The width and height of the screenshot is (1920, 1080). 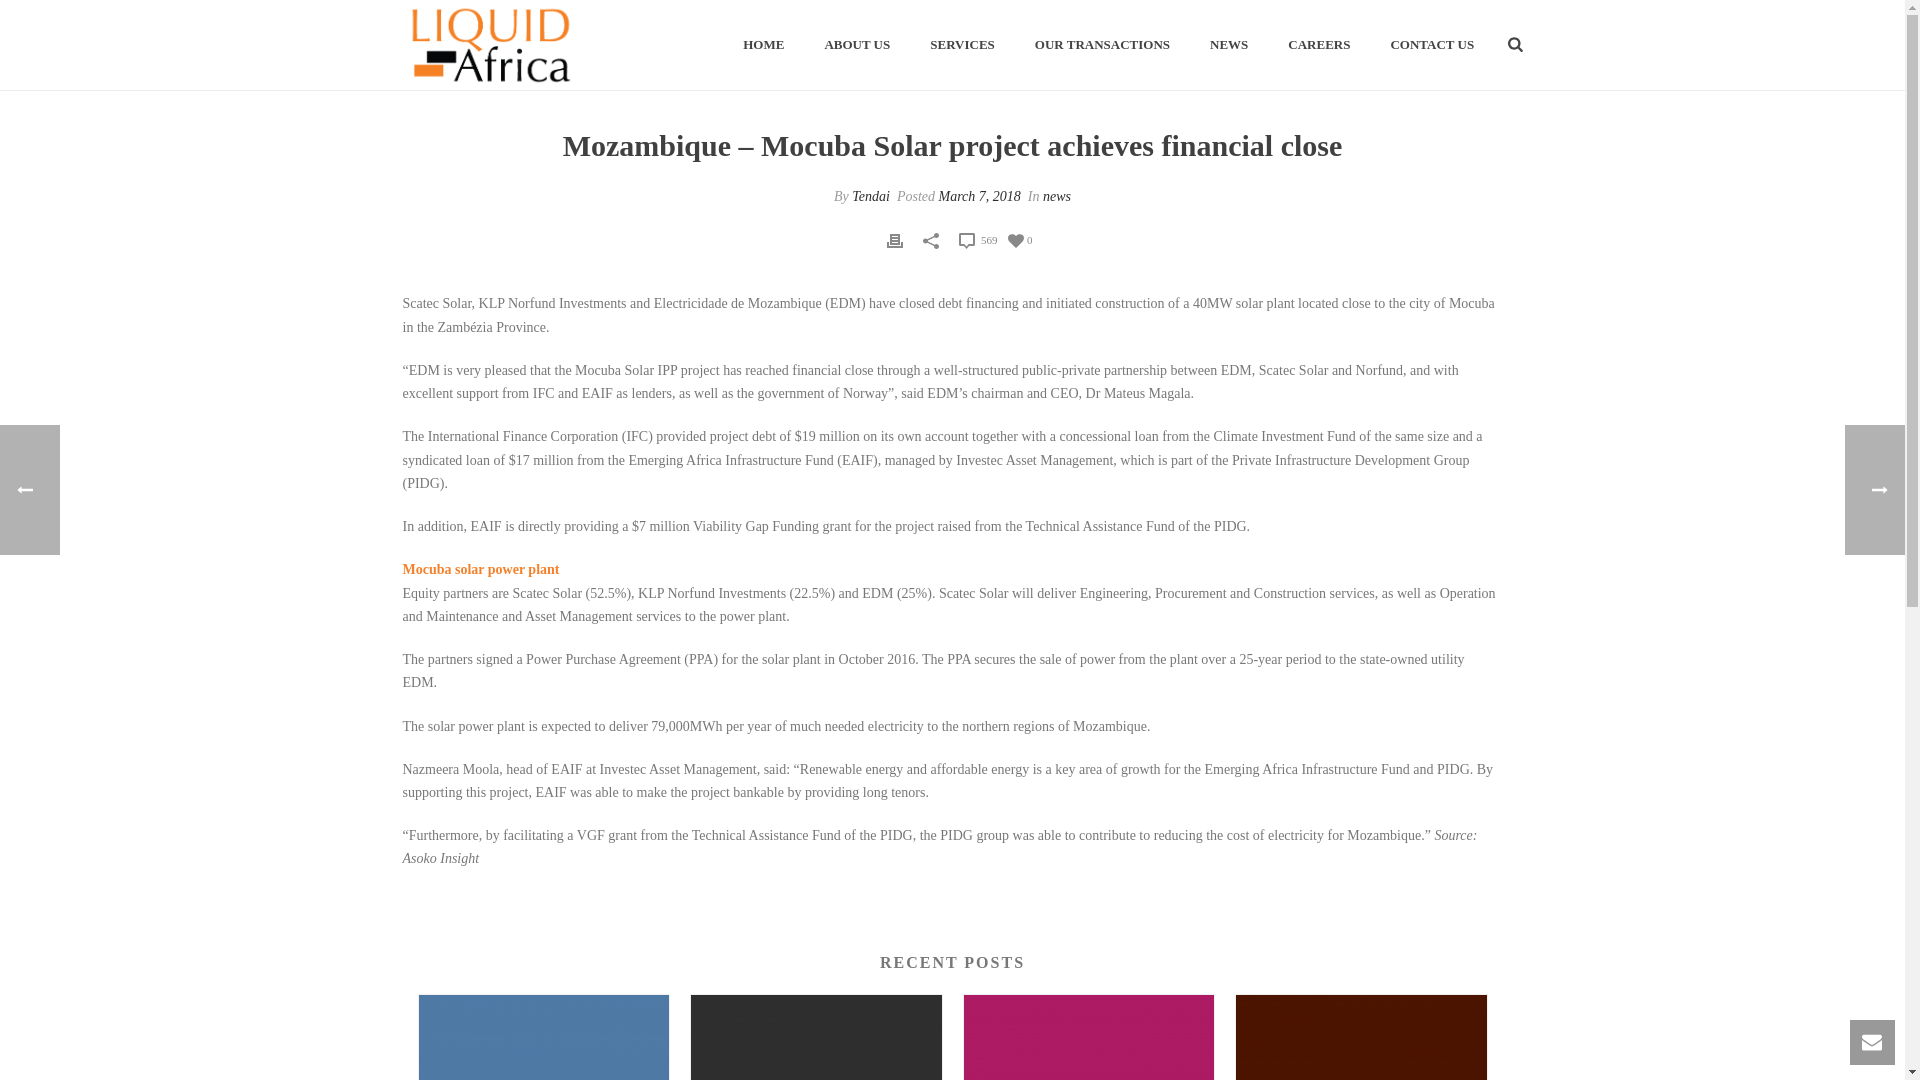 What do you see at coordinates (871, 196) in the screenshot?
I see `Posts by Tendai` at bounding box center [871, 196].